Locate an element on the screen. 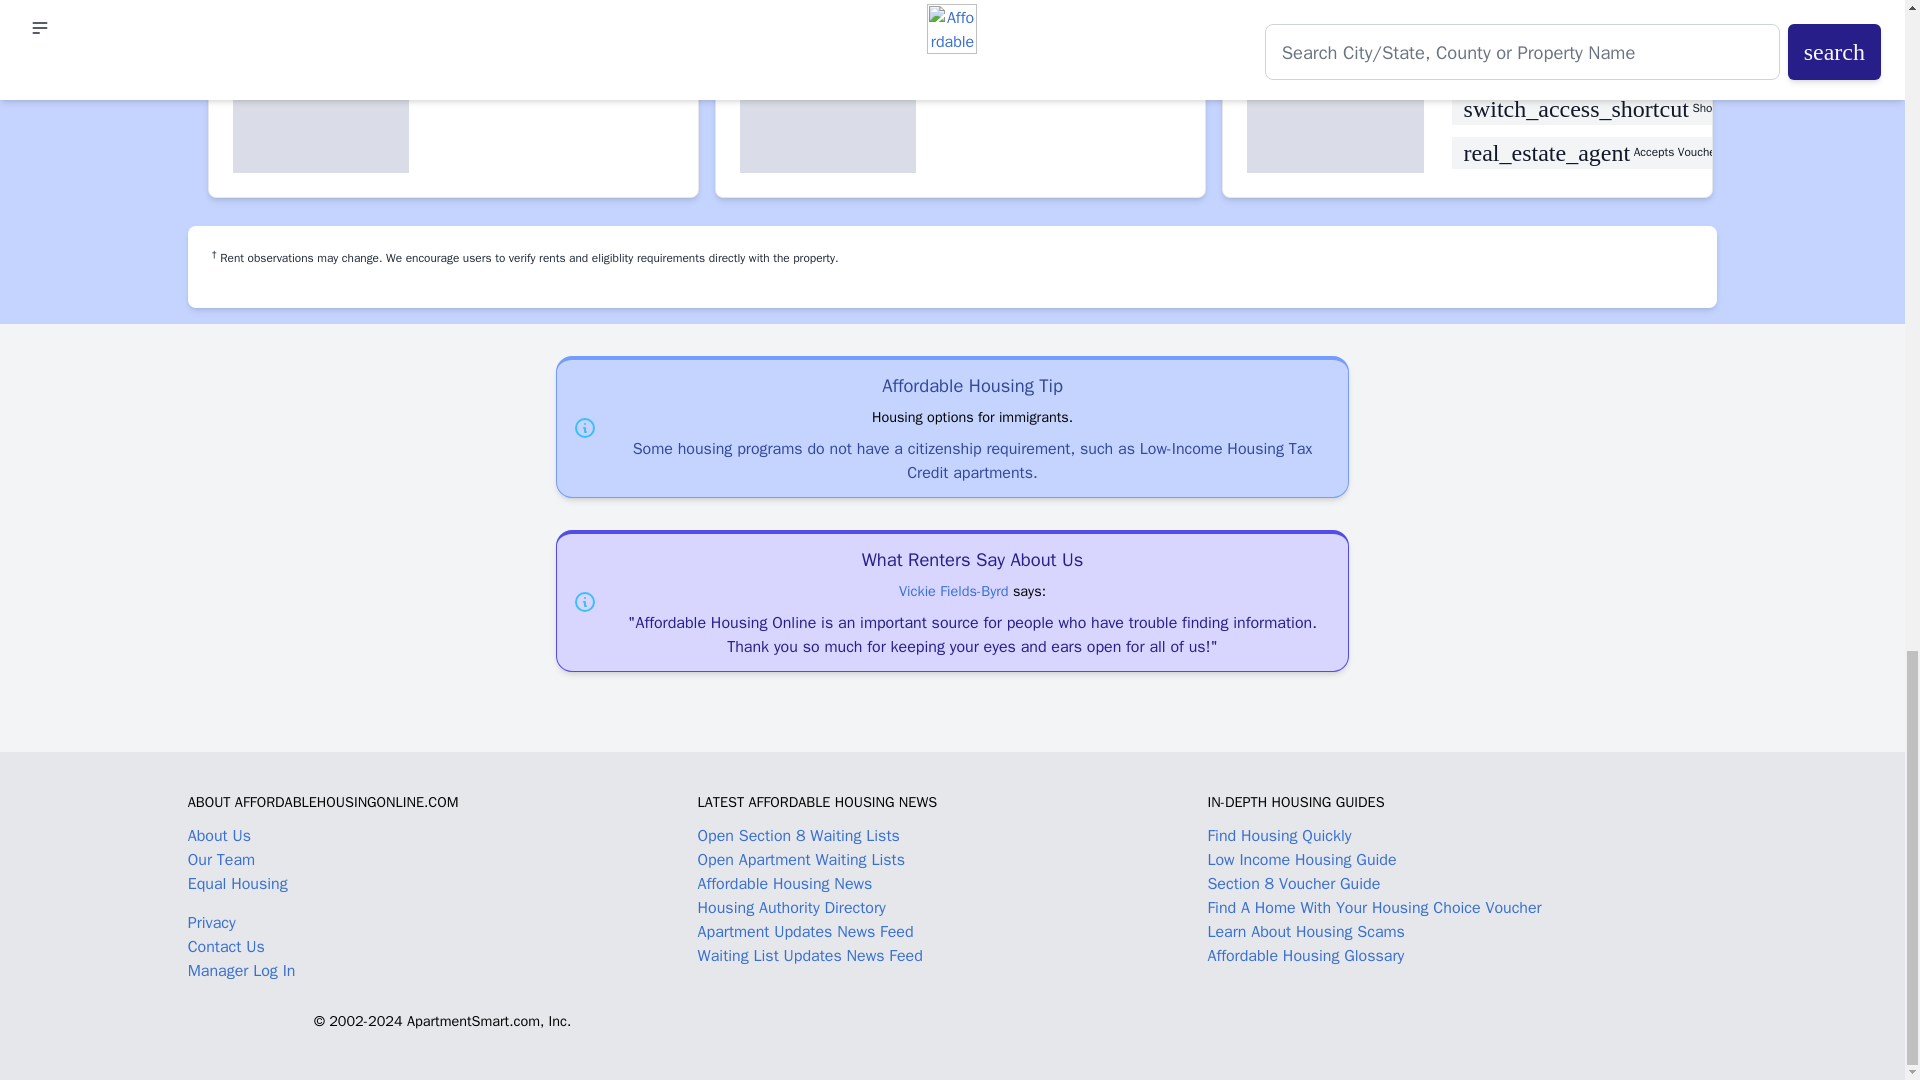 The height and width of the screenshot is (1080, 1920). Open Apartment Waiting Lists on AffordableHousingOnline.com is located at coordinates (801, 860).